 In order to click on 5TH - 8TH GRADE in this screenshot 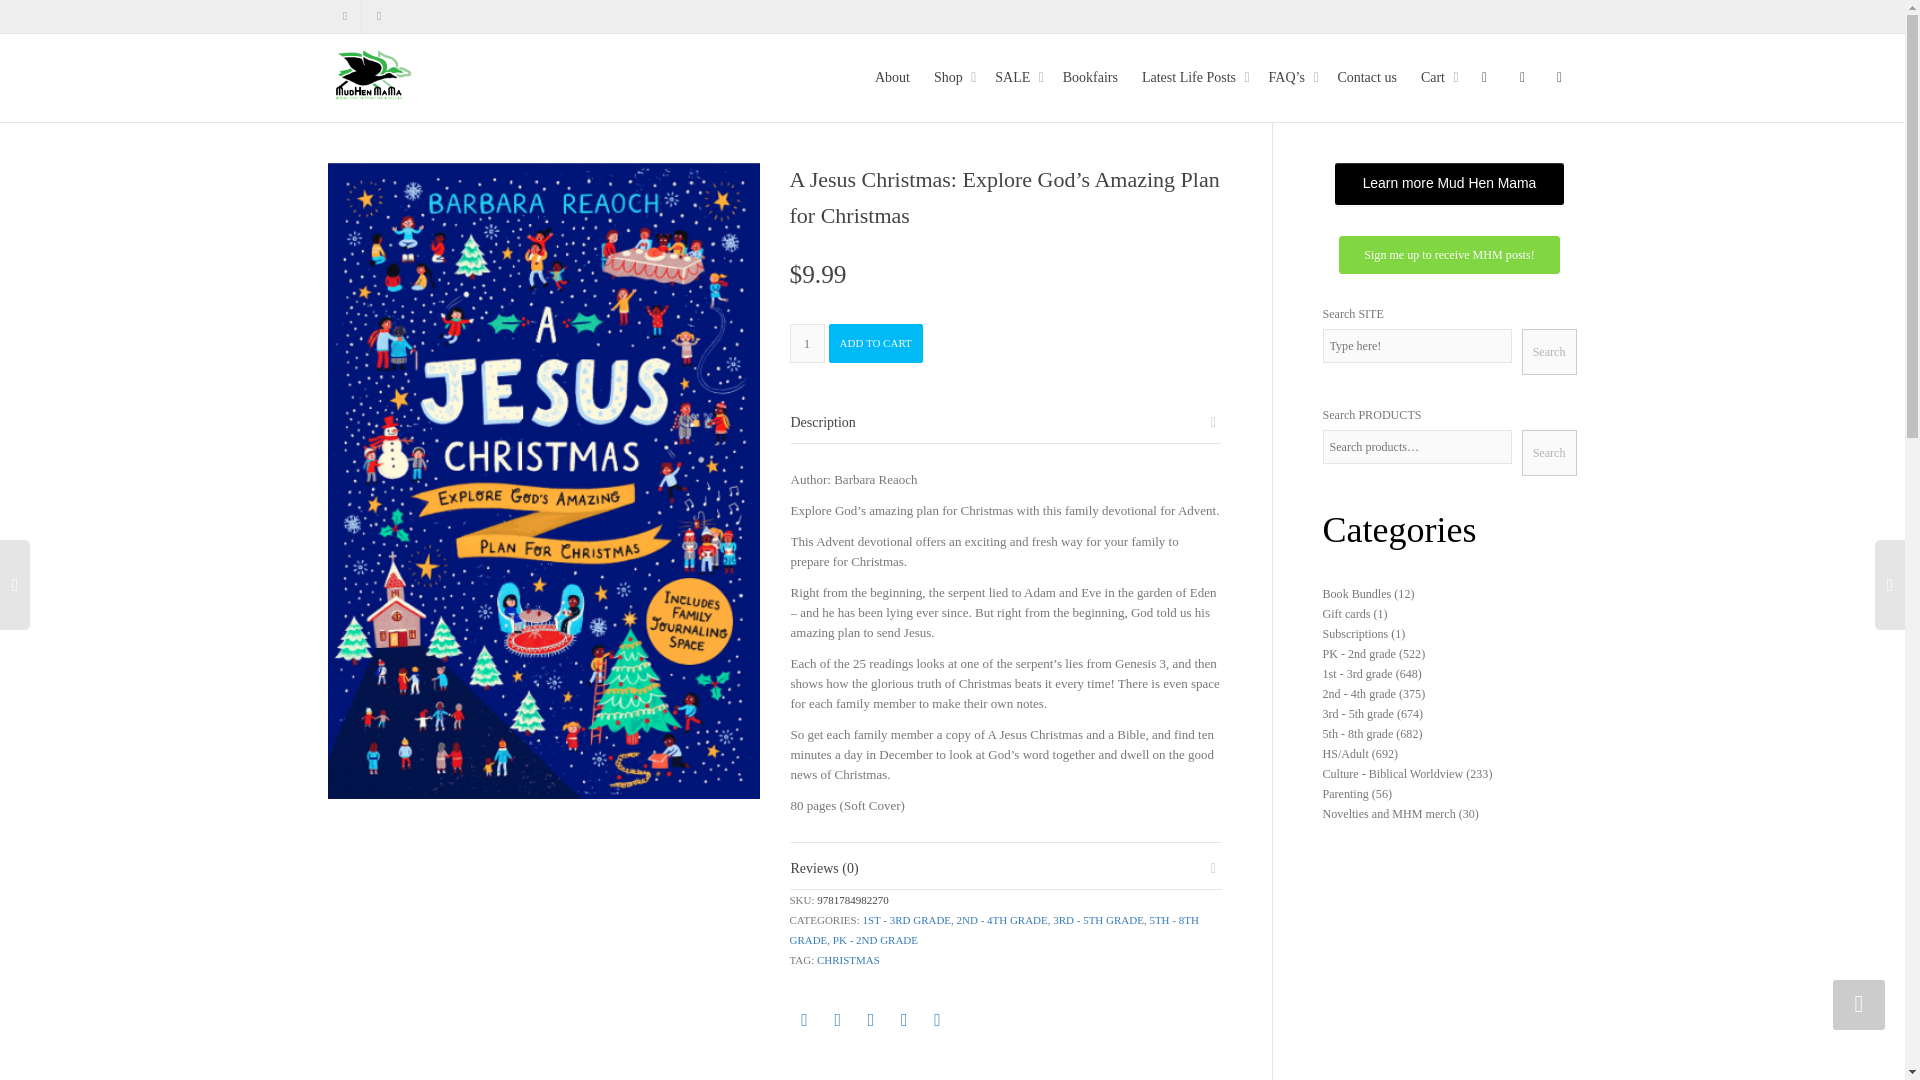, I will do `click(994, 930)`.